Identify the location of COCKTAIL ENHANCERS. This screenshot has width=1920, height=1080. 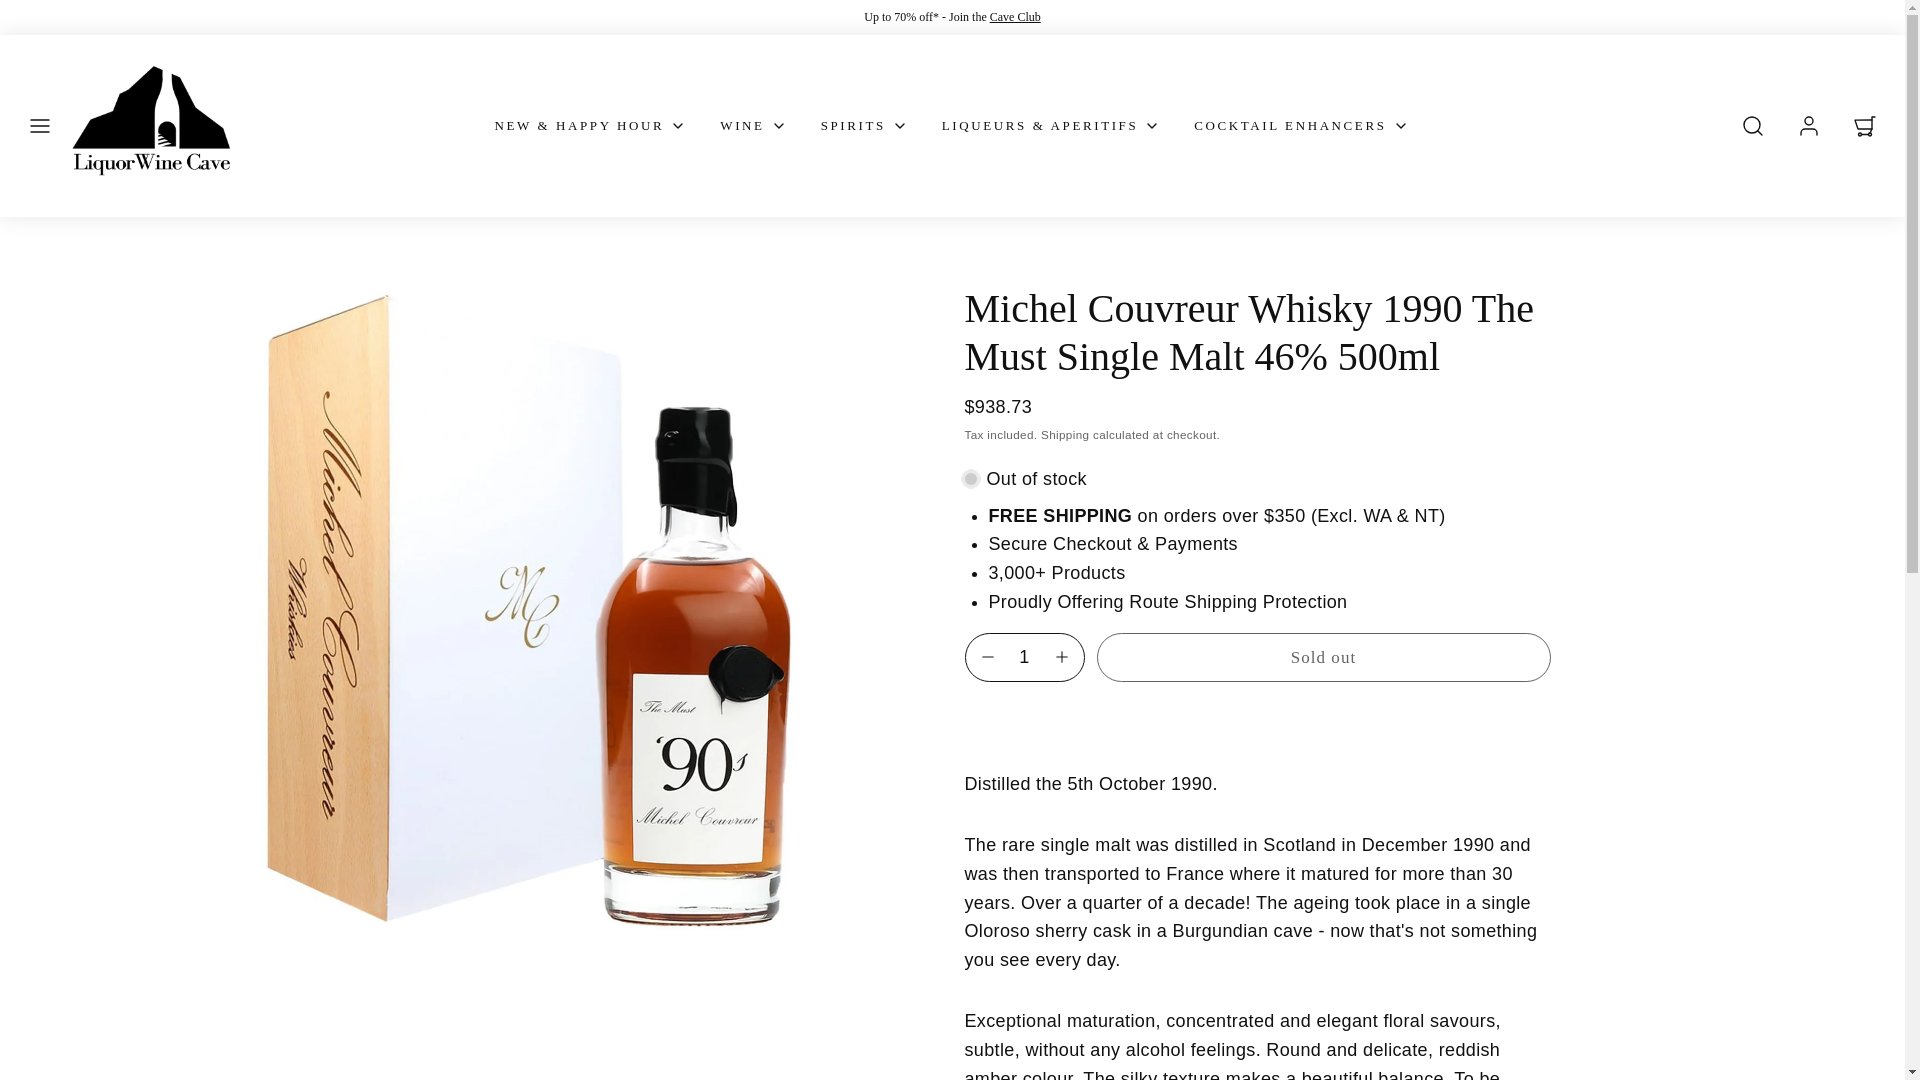
(1302, 126).